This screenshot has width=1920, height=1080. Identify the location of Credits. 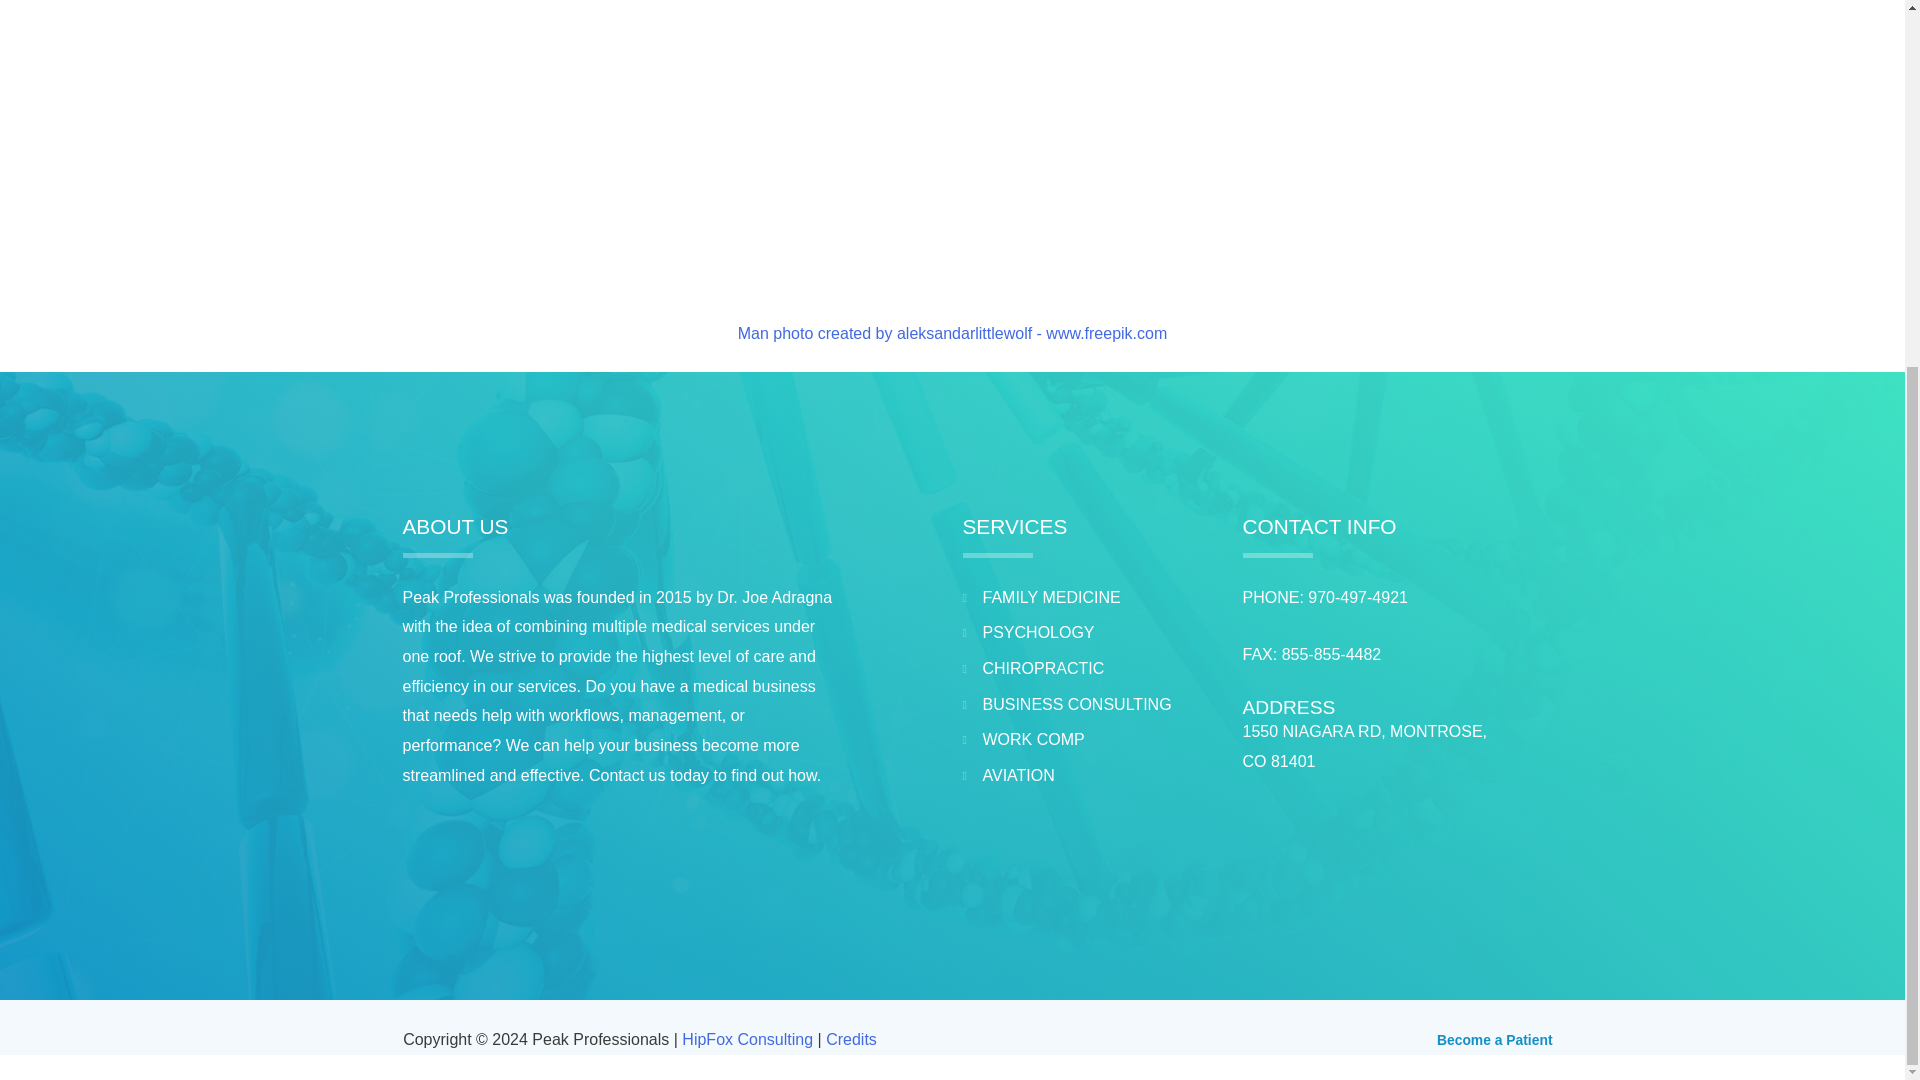
(851, 1039).